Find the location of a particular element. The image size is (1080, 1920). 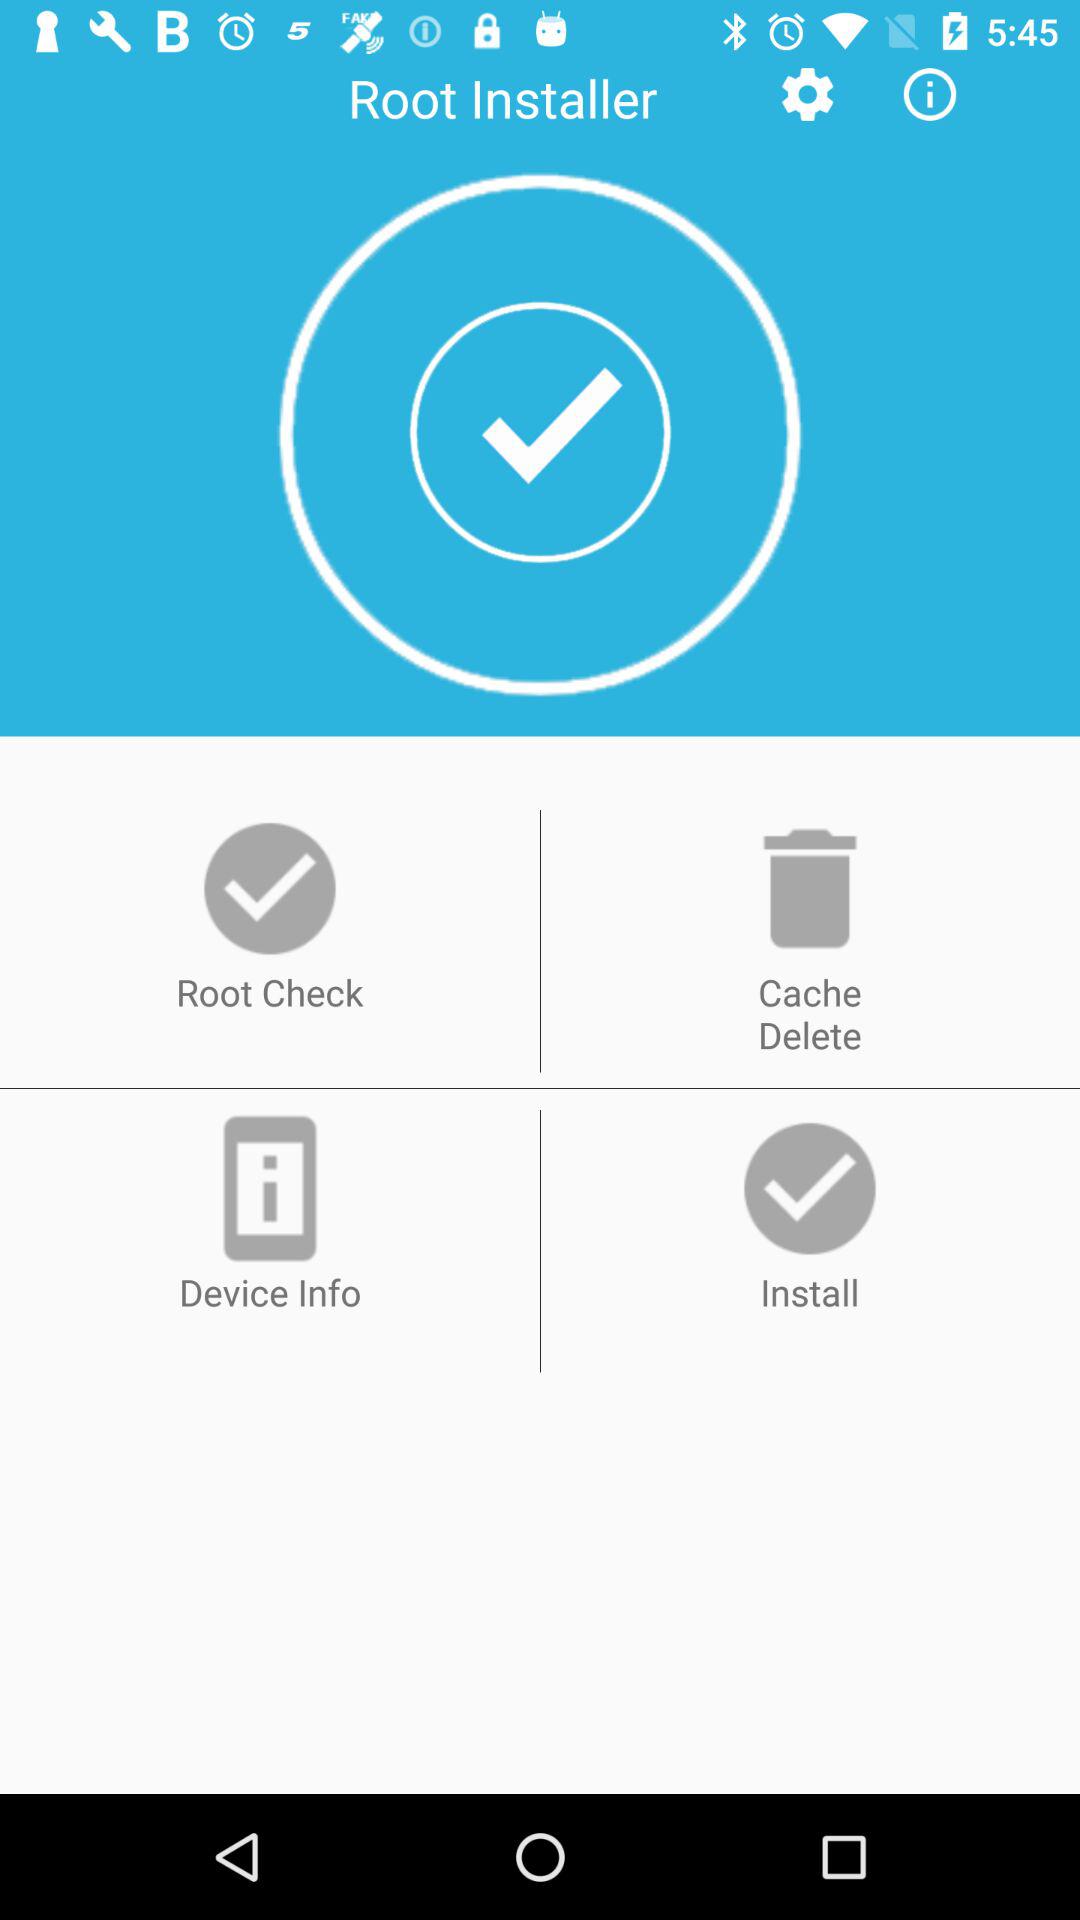

click on the image below root installer is located at coordinates (540, 434).